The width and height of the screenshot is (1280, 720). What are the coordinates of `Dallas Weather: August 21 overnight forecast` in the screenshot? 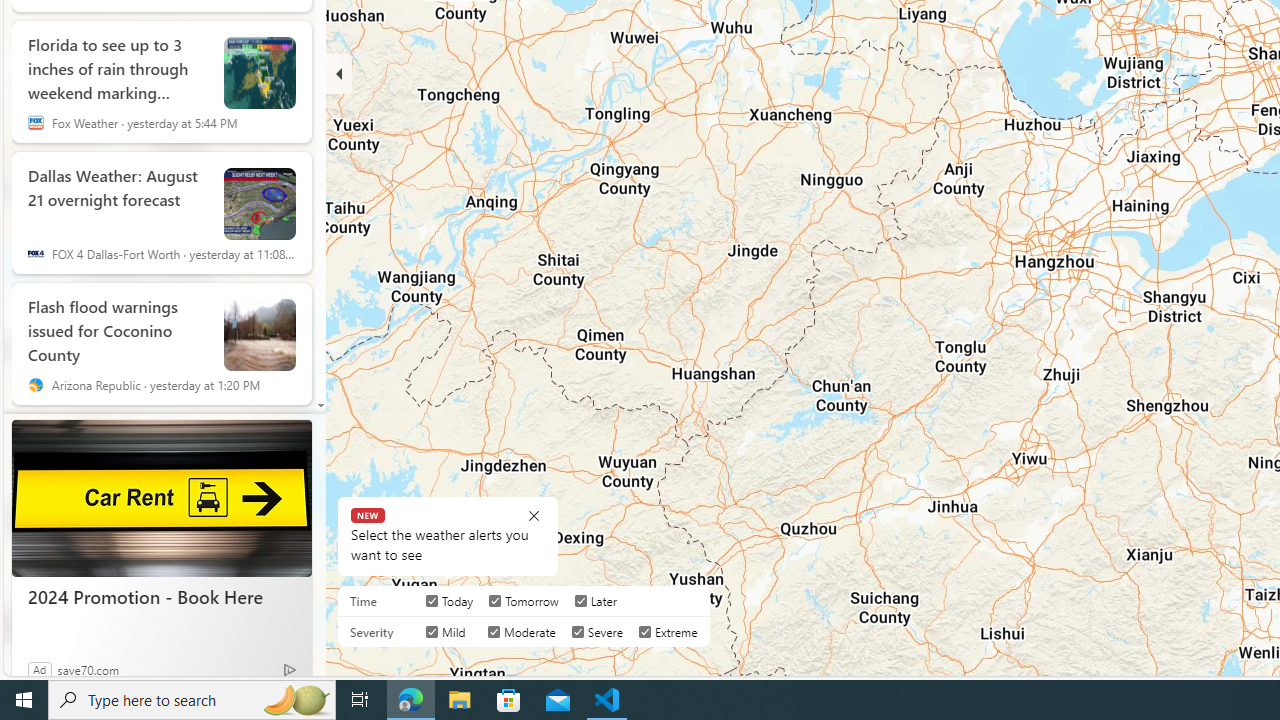 It's located at (260, 203).